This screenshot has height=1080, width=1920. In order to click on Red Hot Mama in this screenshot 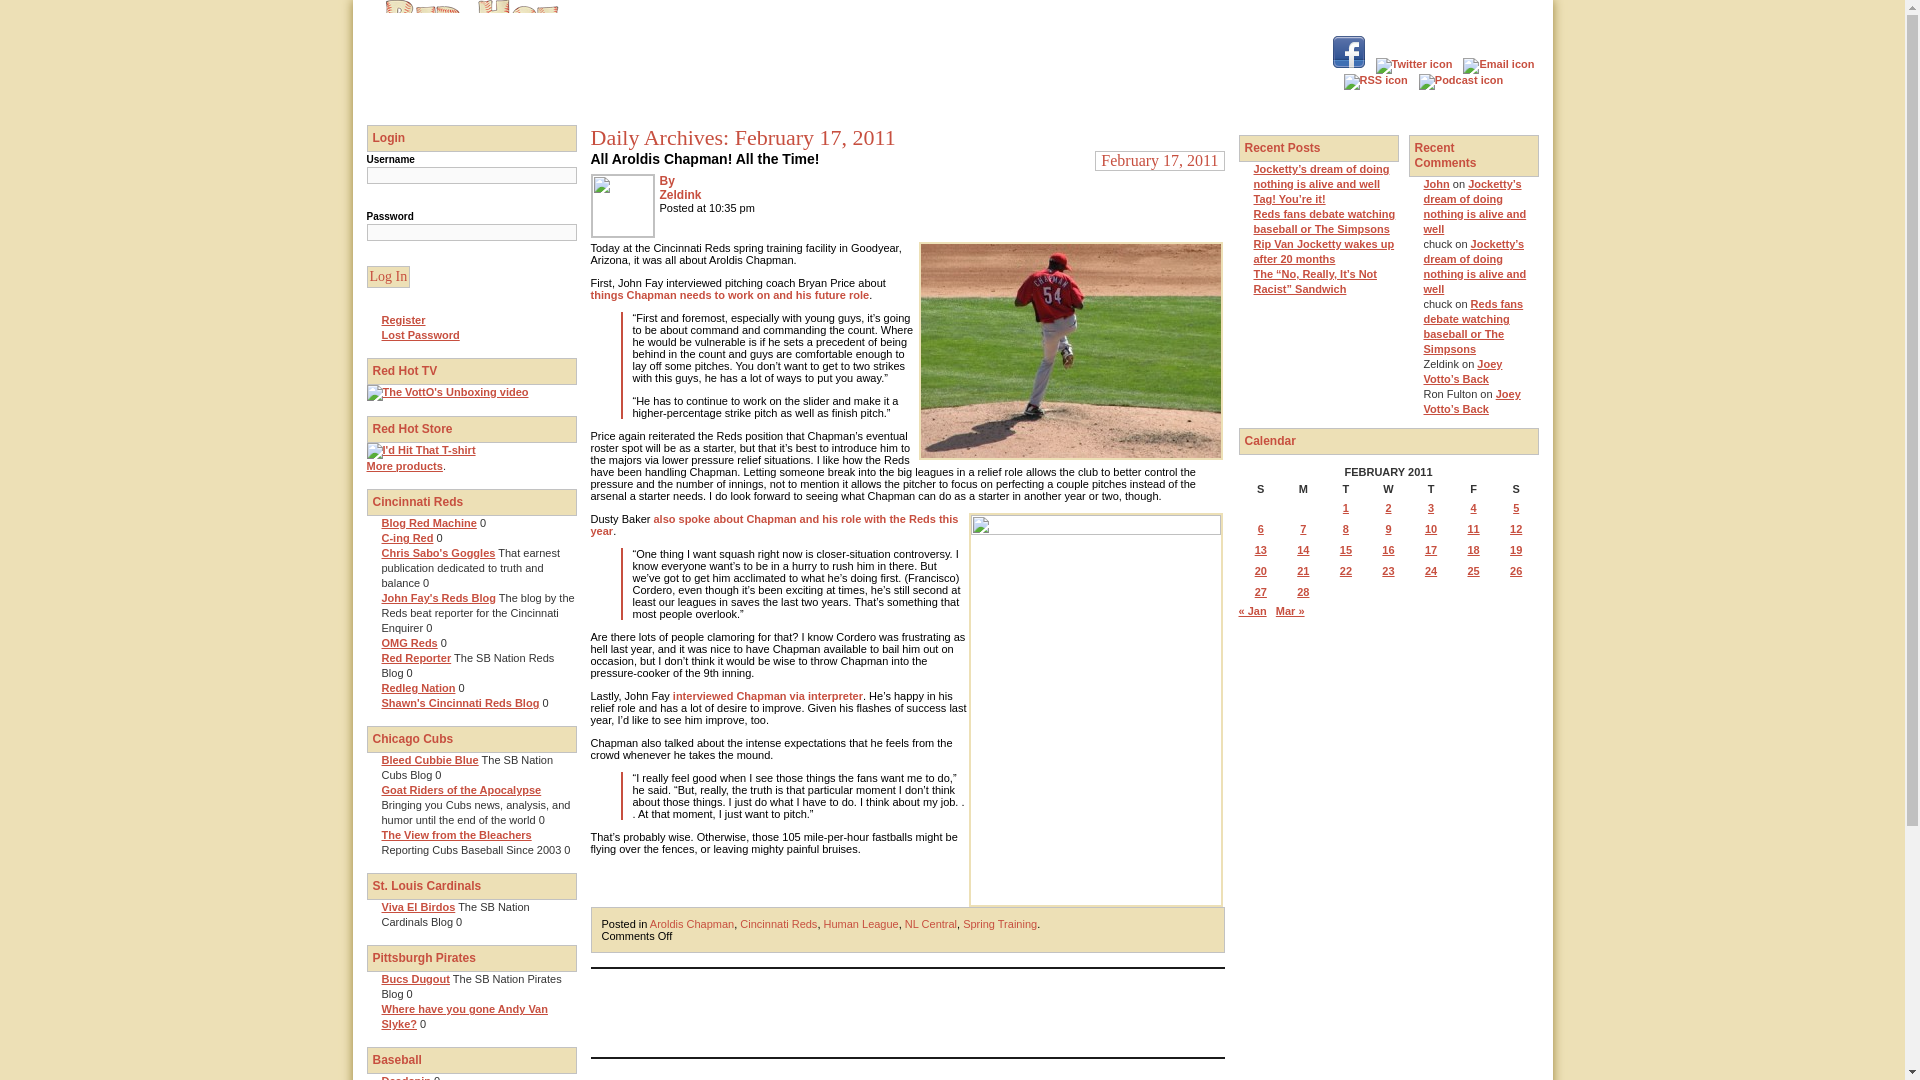, I will do `click(471, 104)`.